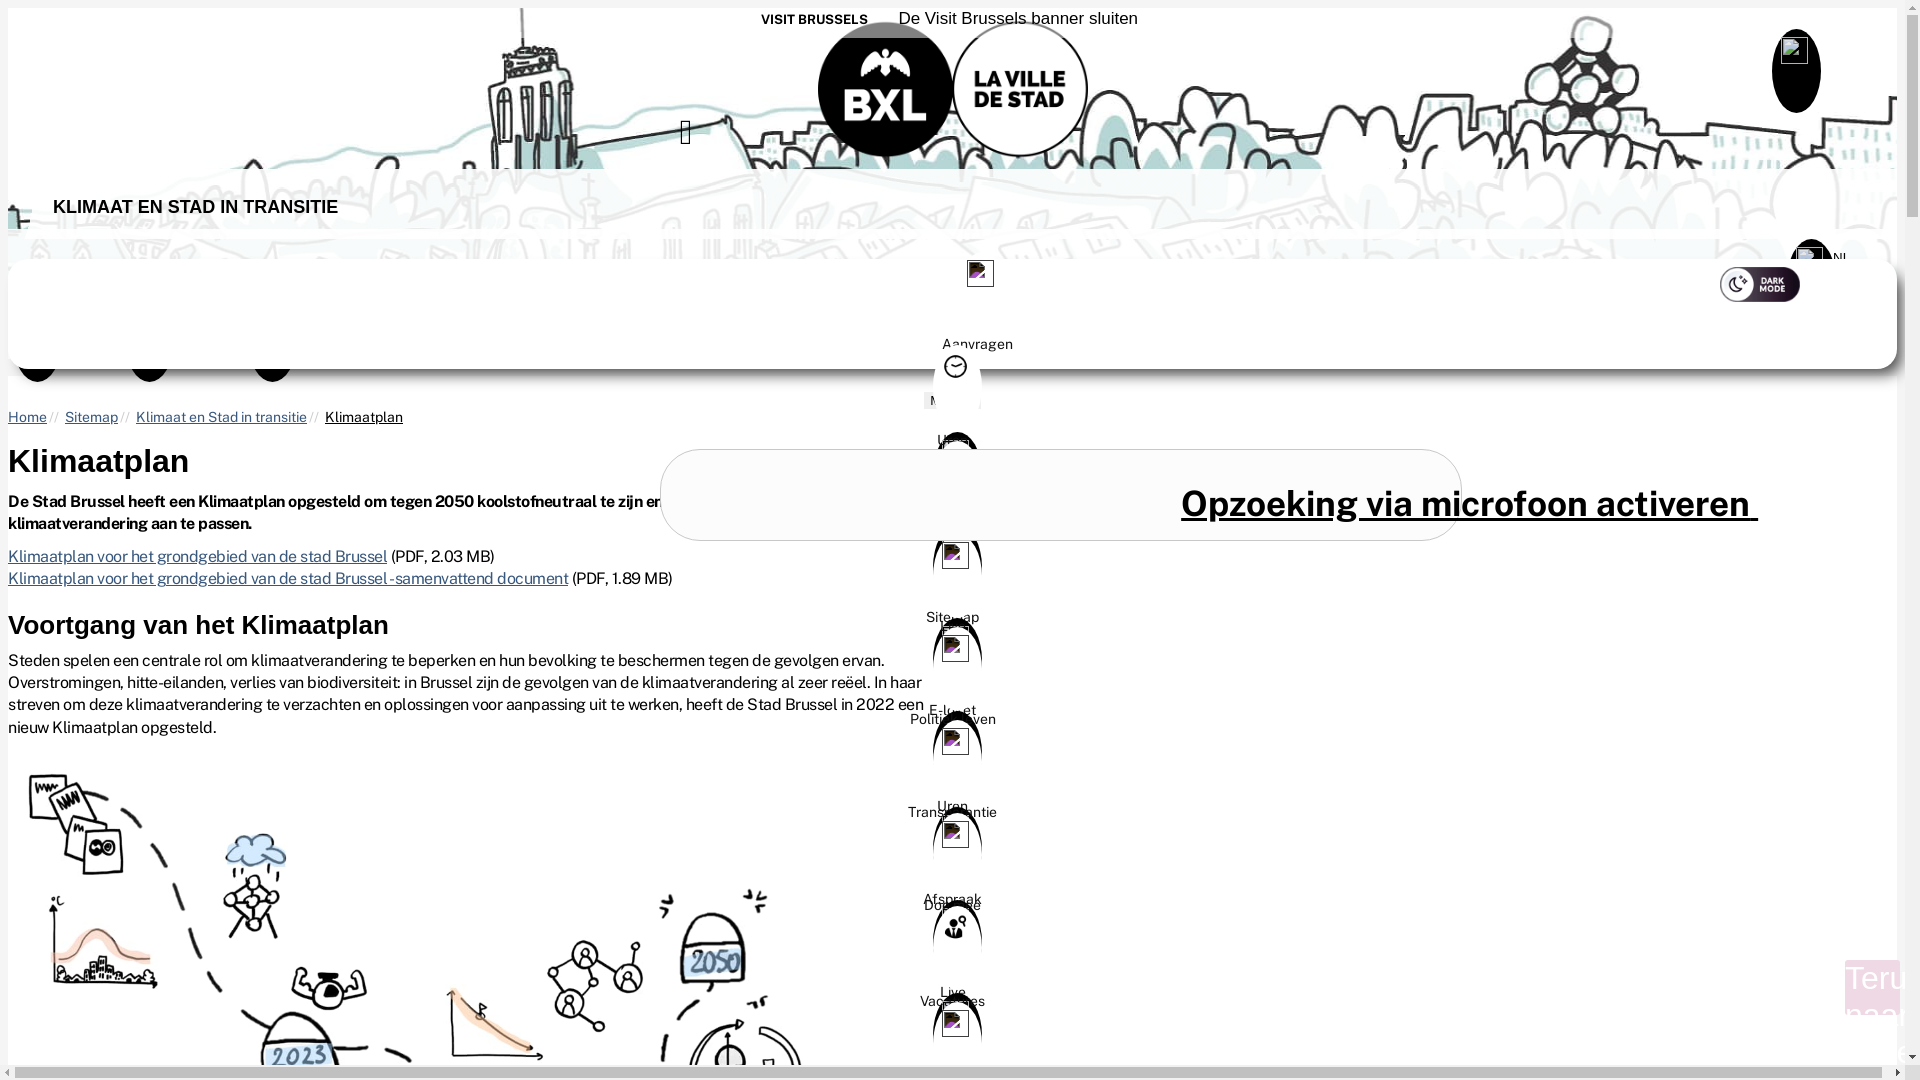 This screenshot has height=1080, width=1920. What do you see at coordinates (952, 688) in the screenshot?
I see `Politiek leven` at bounding box center [952, 688].